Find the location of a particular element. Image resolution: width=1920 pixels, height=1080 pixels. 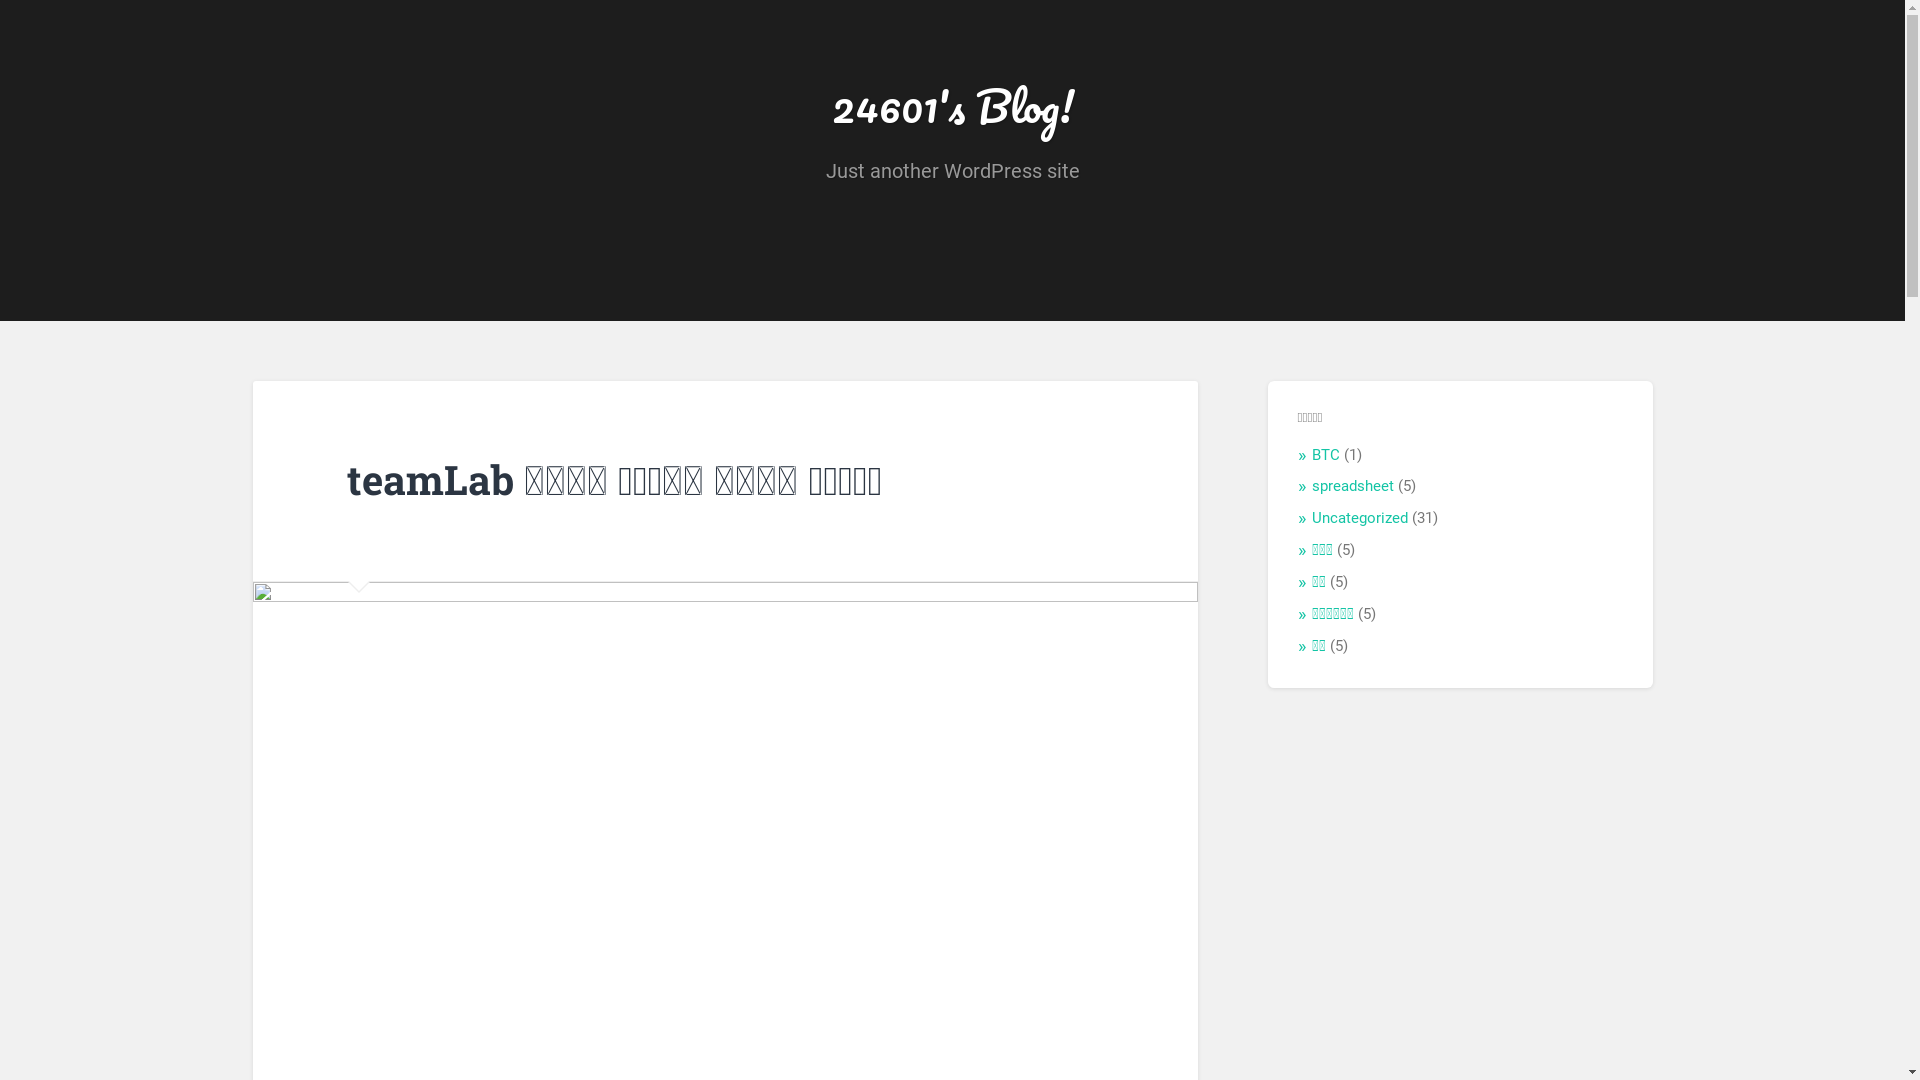

spreadsheet is located at coordinates (1353, 486).